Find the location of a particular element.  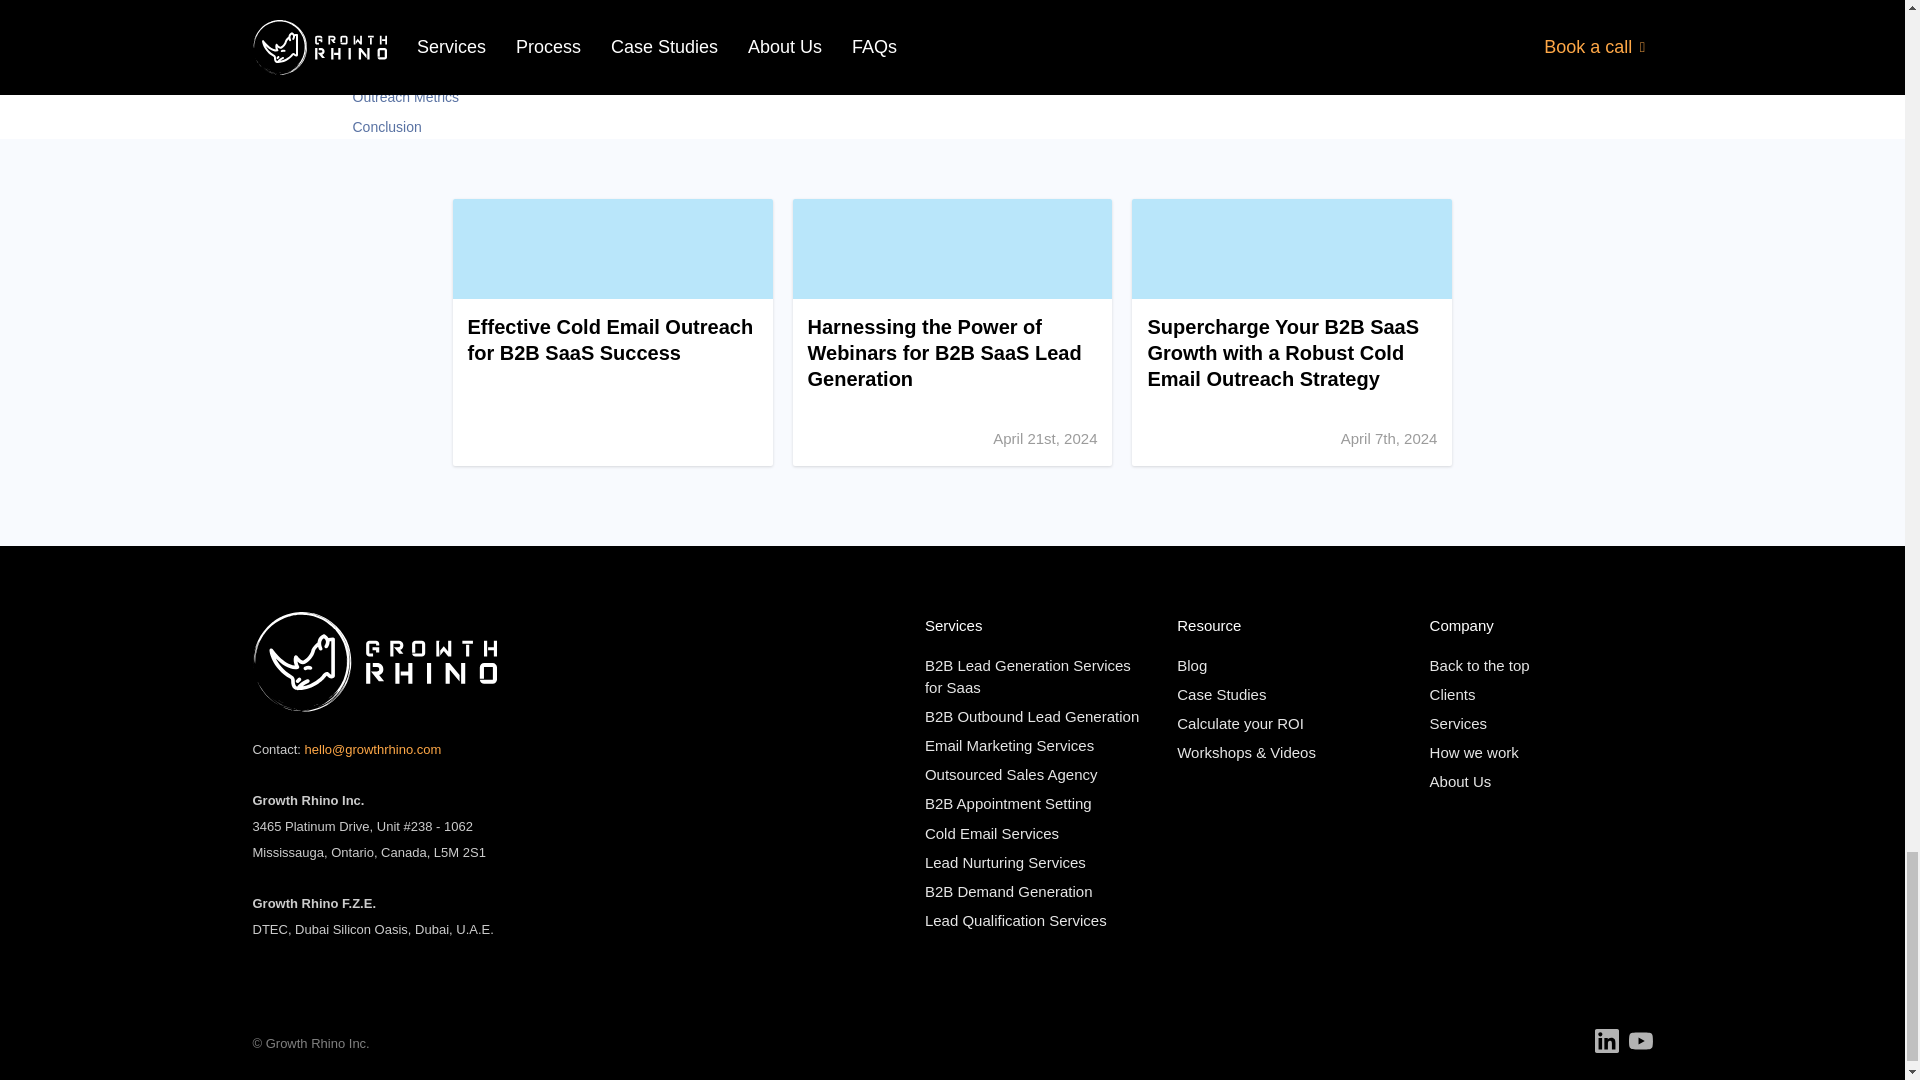

B2B Demand Generation is located at coordinates (1008, 891).